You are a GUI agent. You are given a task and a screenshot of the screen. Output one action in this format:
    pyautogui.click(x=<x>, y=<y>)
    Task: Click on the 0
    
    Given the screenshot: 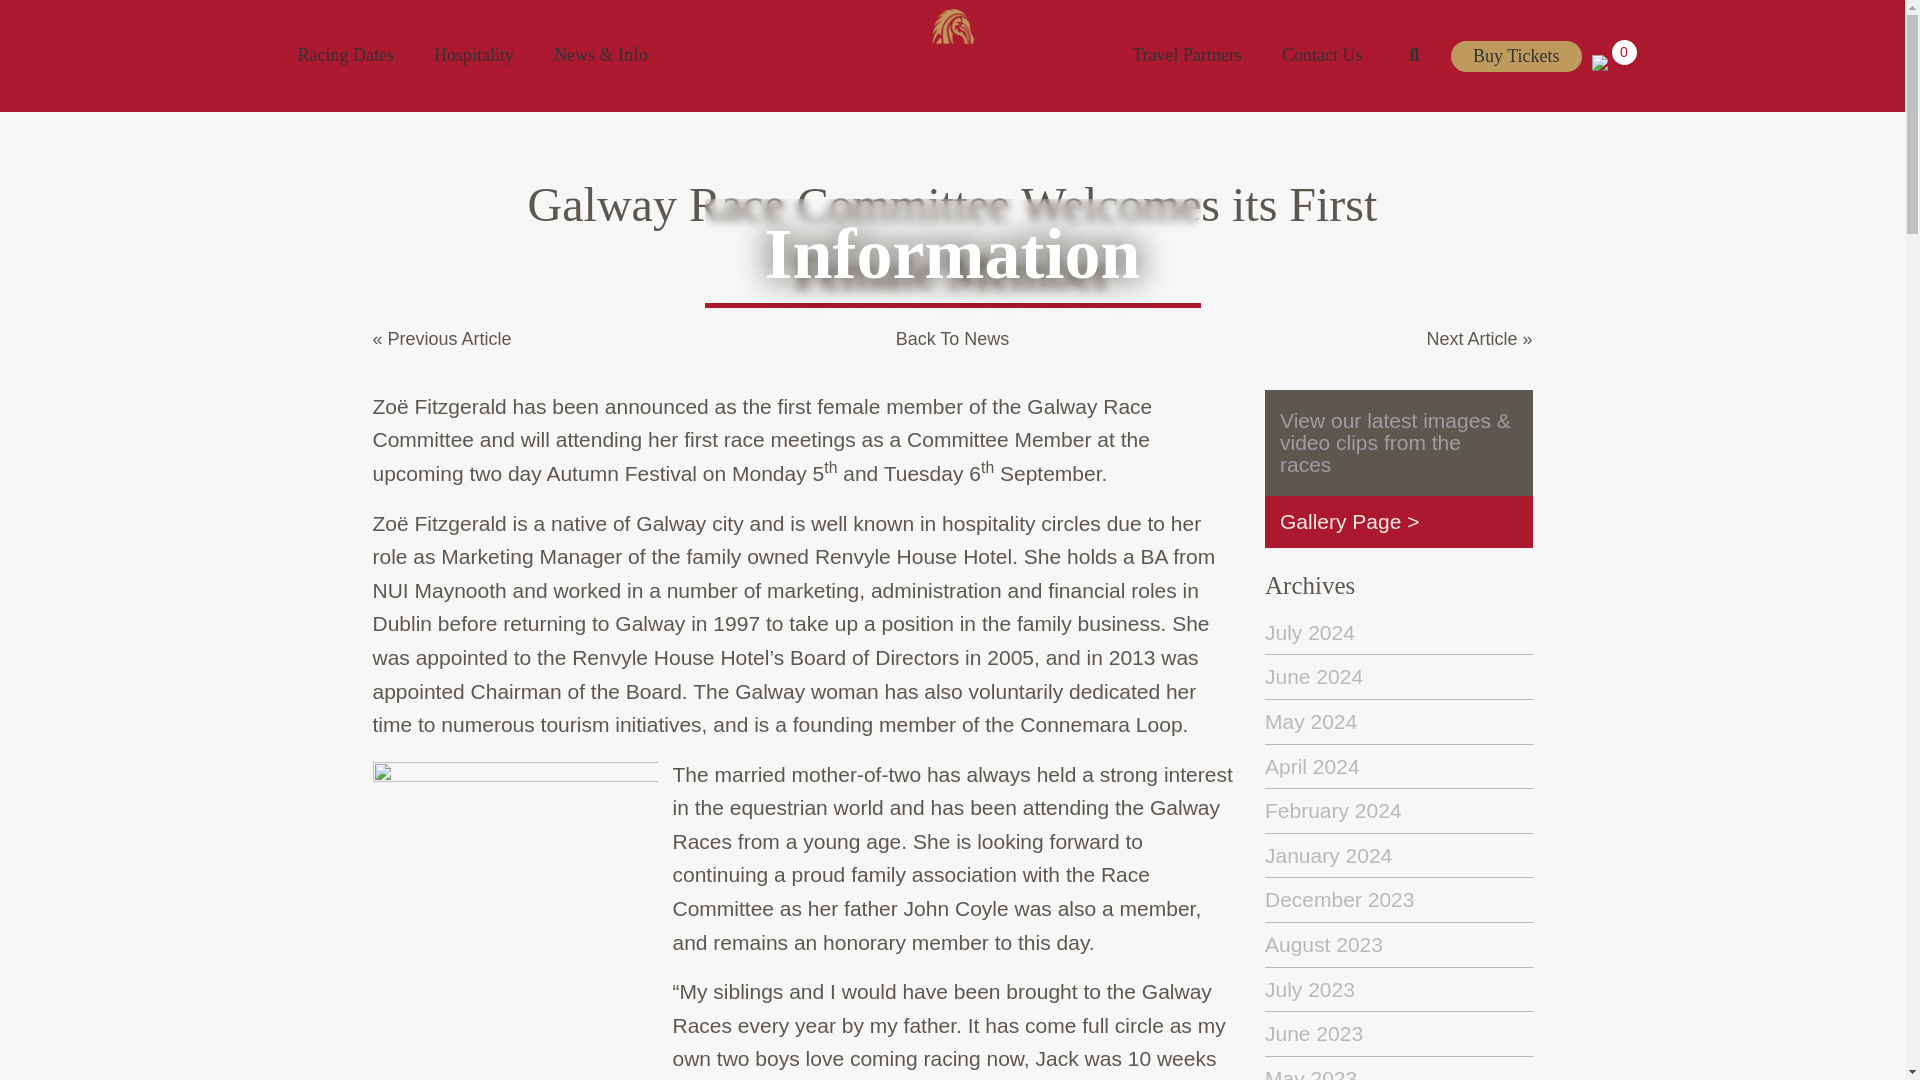 What is the action you would take?
    pyautogui.click(x=1610, y=62)
    